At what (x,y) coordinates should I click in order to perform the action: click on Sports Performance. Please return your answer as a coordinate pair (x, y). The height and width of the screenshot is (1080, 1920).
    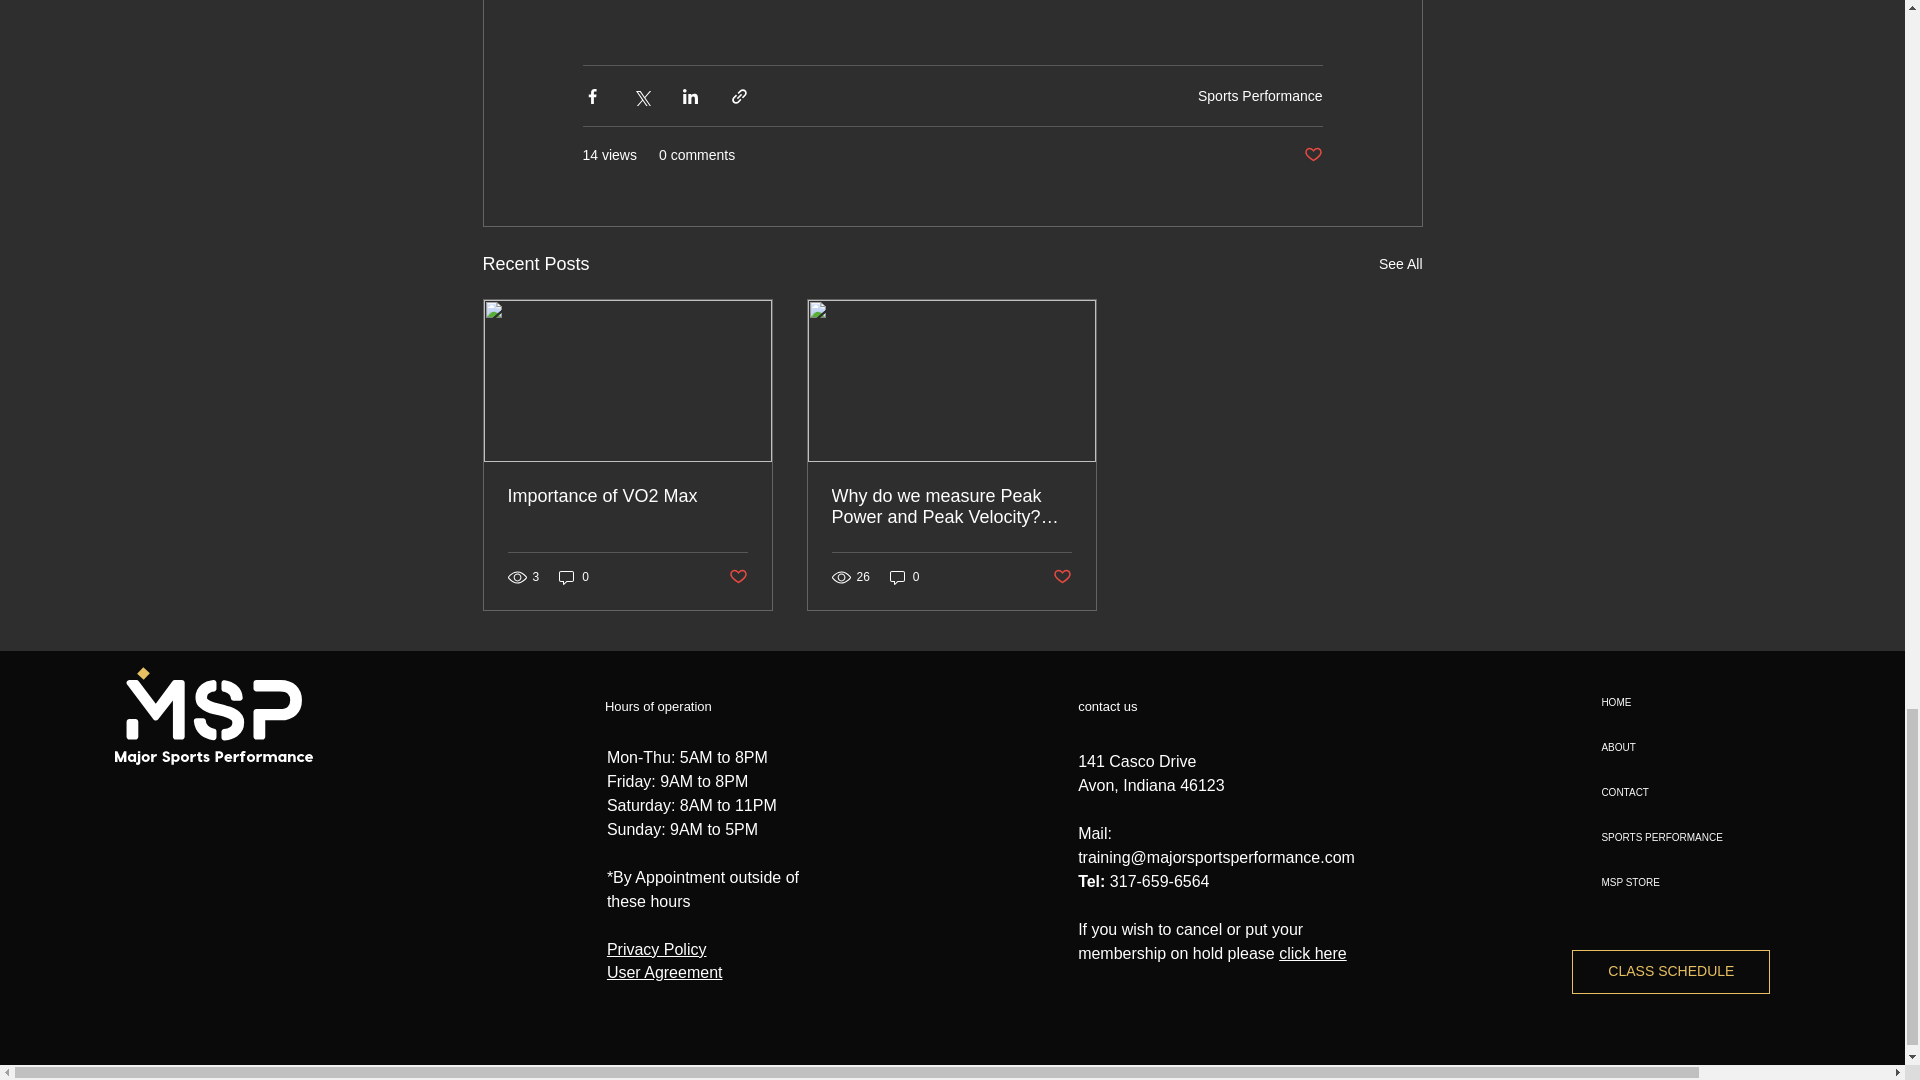
    Looking at the image, I should click on (1260, 94).